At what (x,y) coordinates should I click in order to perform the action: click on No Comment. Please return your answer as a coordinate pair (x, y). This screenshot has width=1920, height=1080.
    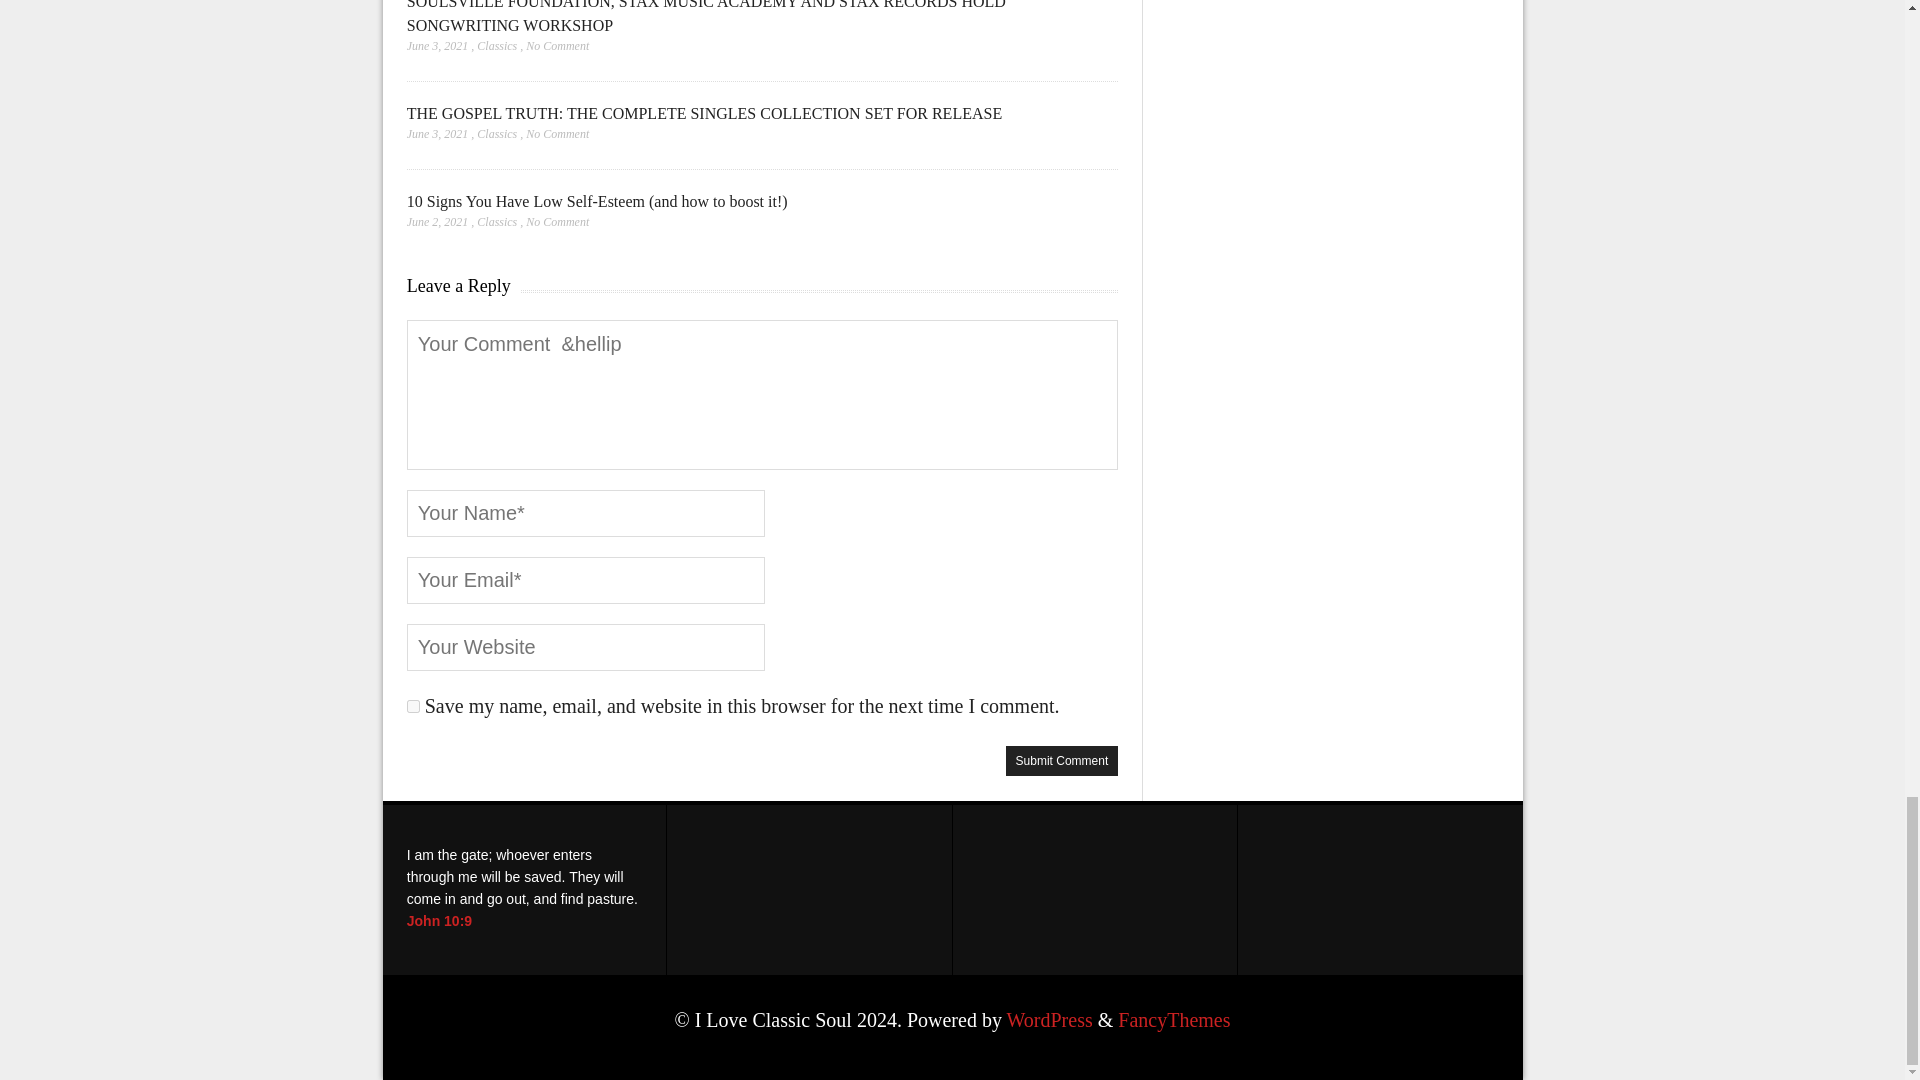
    Looking at the image, I should click on (558, 45).